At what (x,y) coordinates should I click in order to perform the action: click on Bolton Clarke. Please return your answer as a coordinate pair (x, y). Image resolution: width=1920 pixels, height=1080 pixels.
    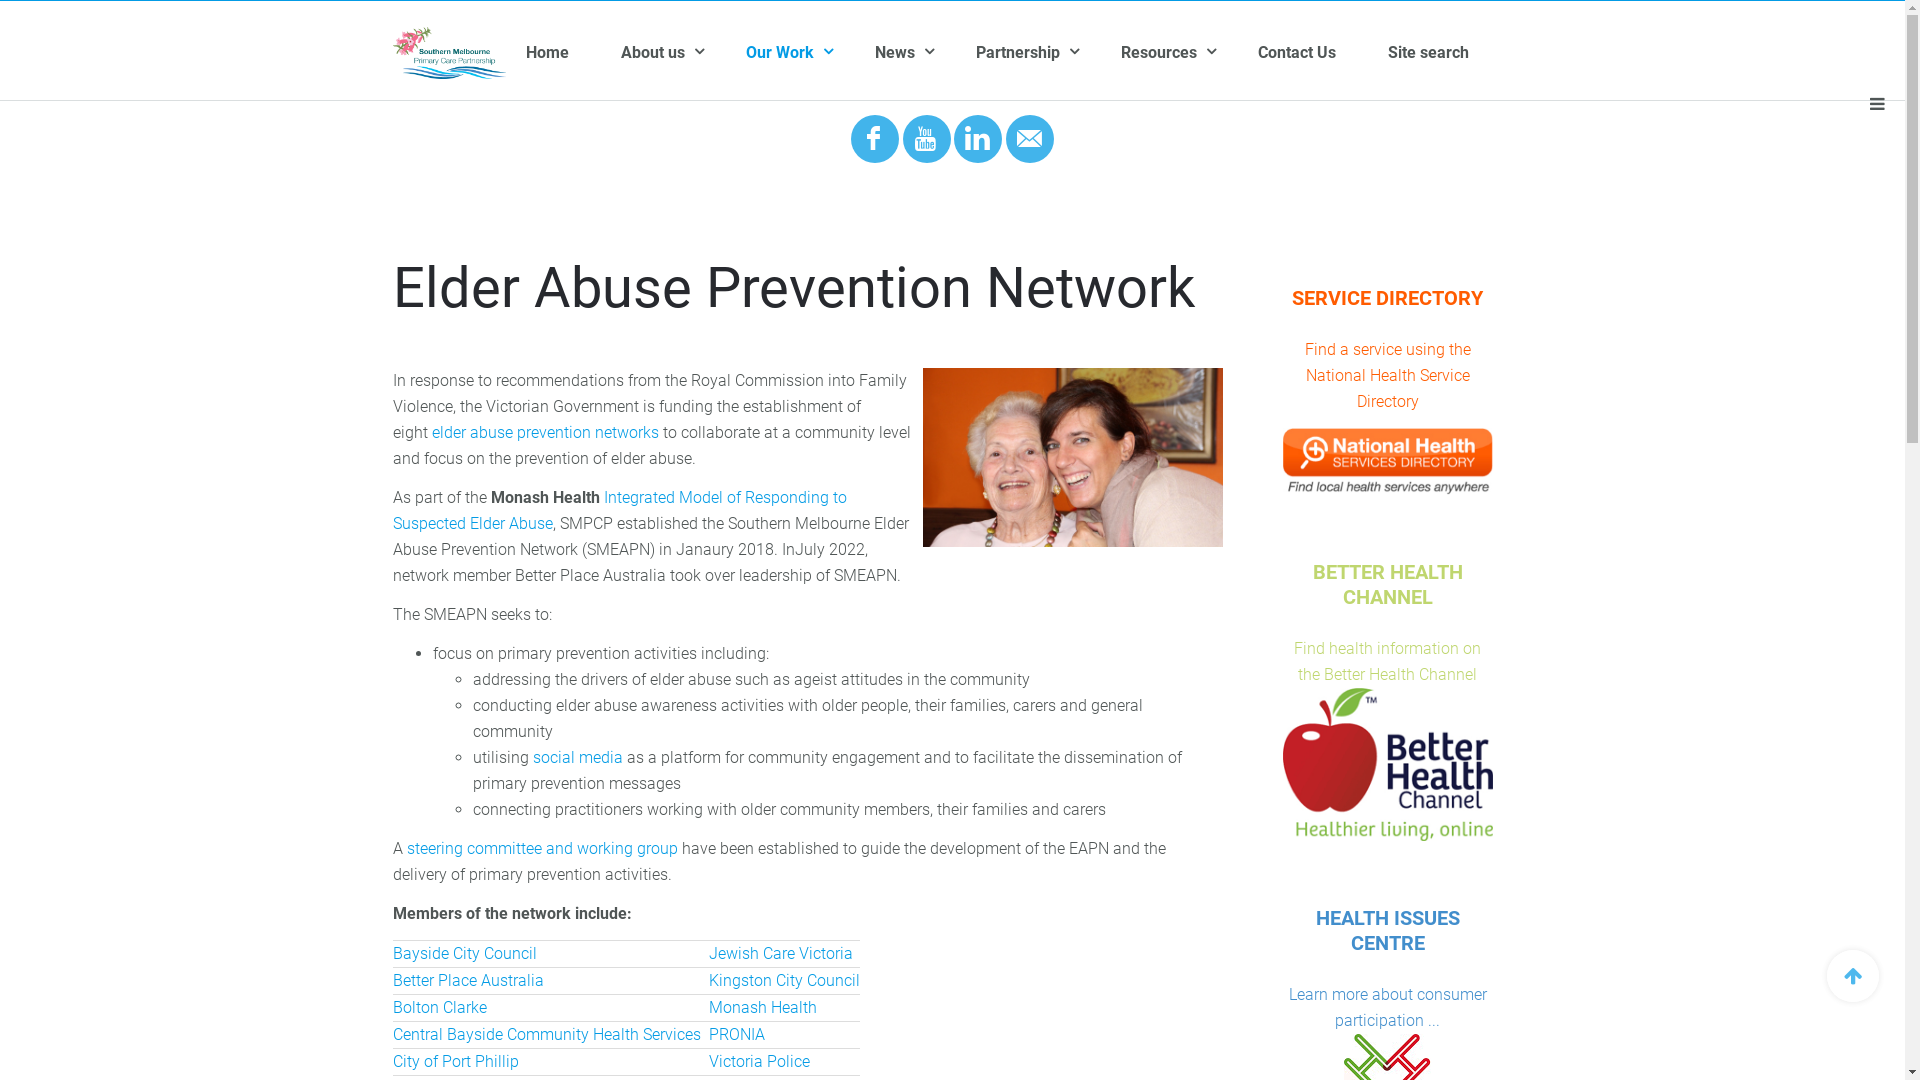
    Looking at the image, I should click on (439, 1008).